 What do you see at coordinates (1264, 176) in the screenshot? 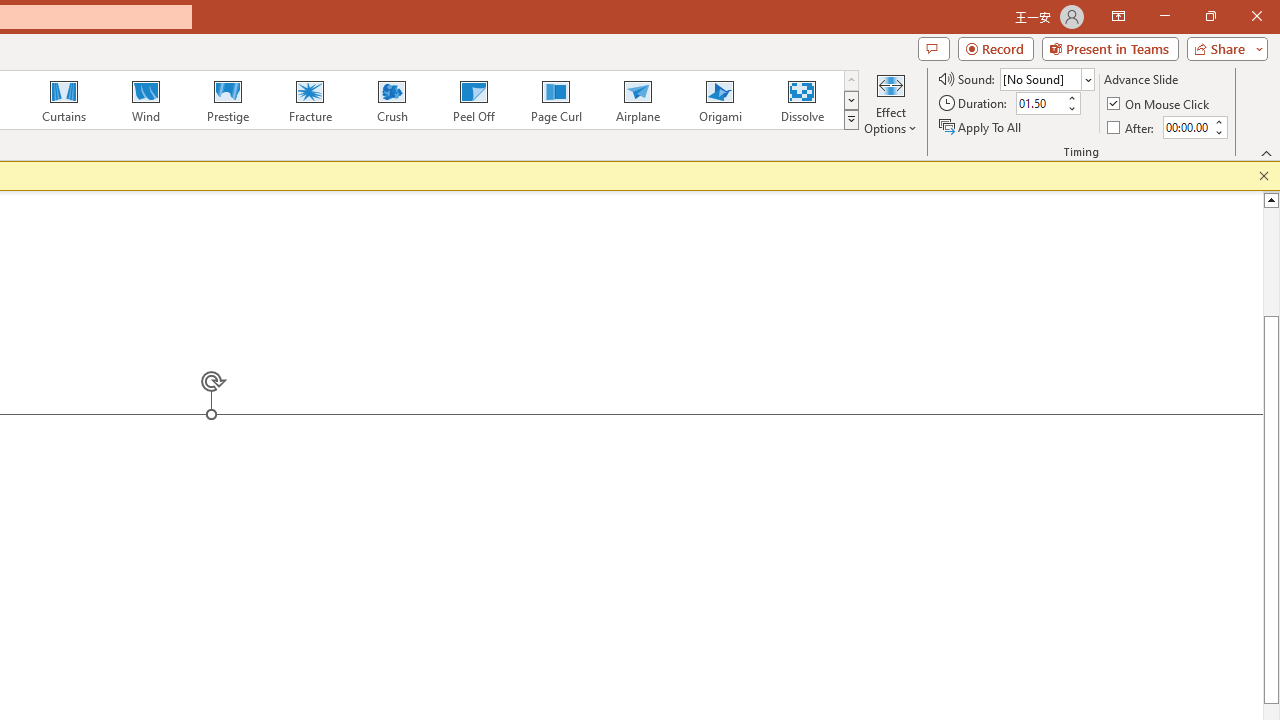
I see `Close this message` at bounding box center [1264, 176].